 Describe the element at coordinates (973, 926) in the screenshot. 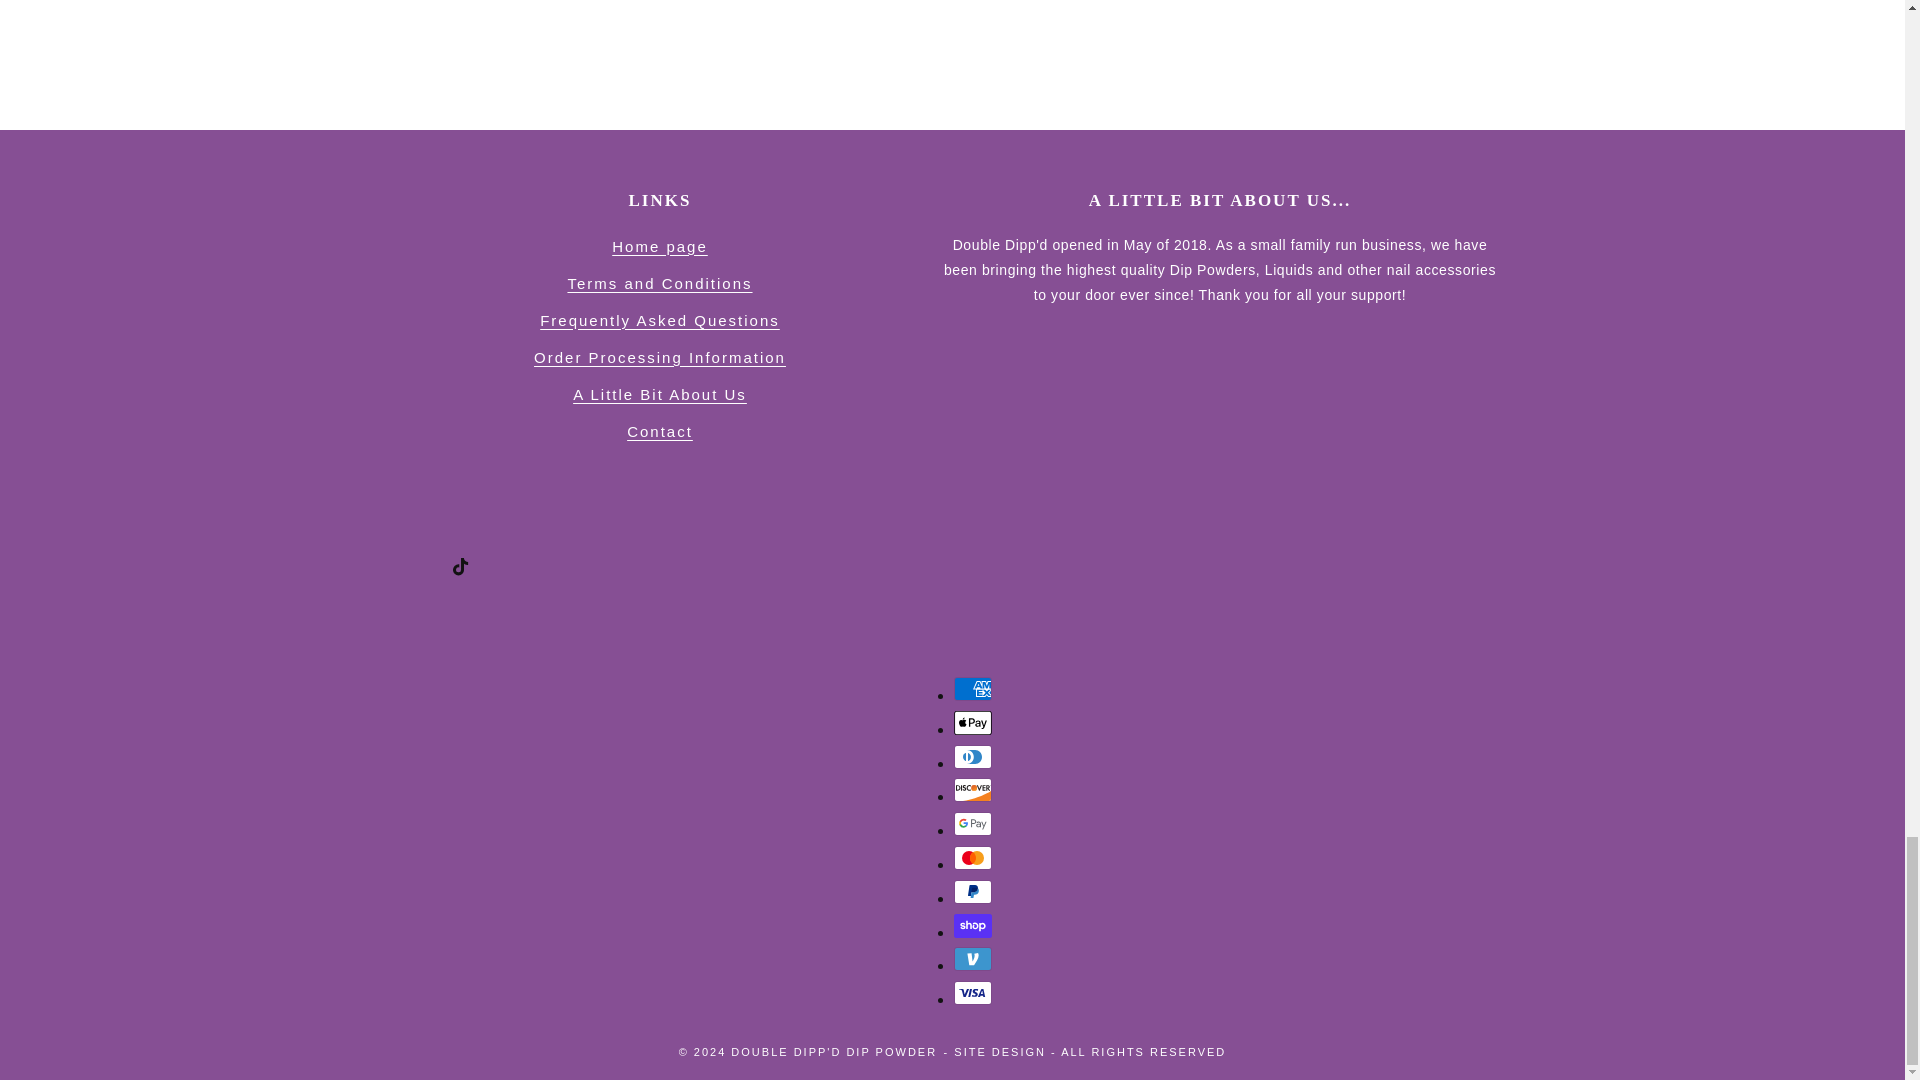

I see `Shop Pay` at that location.